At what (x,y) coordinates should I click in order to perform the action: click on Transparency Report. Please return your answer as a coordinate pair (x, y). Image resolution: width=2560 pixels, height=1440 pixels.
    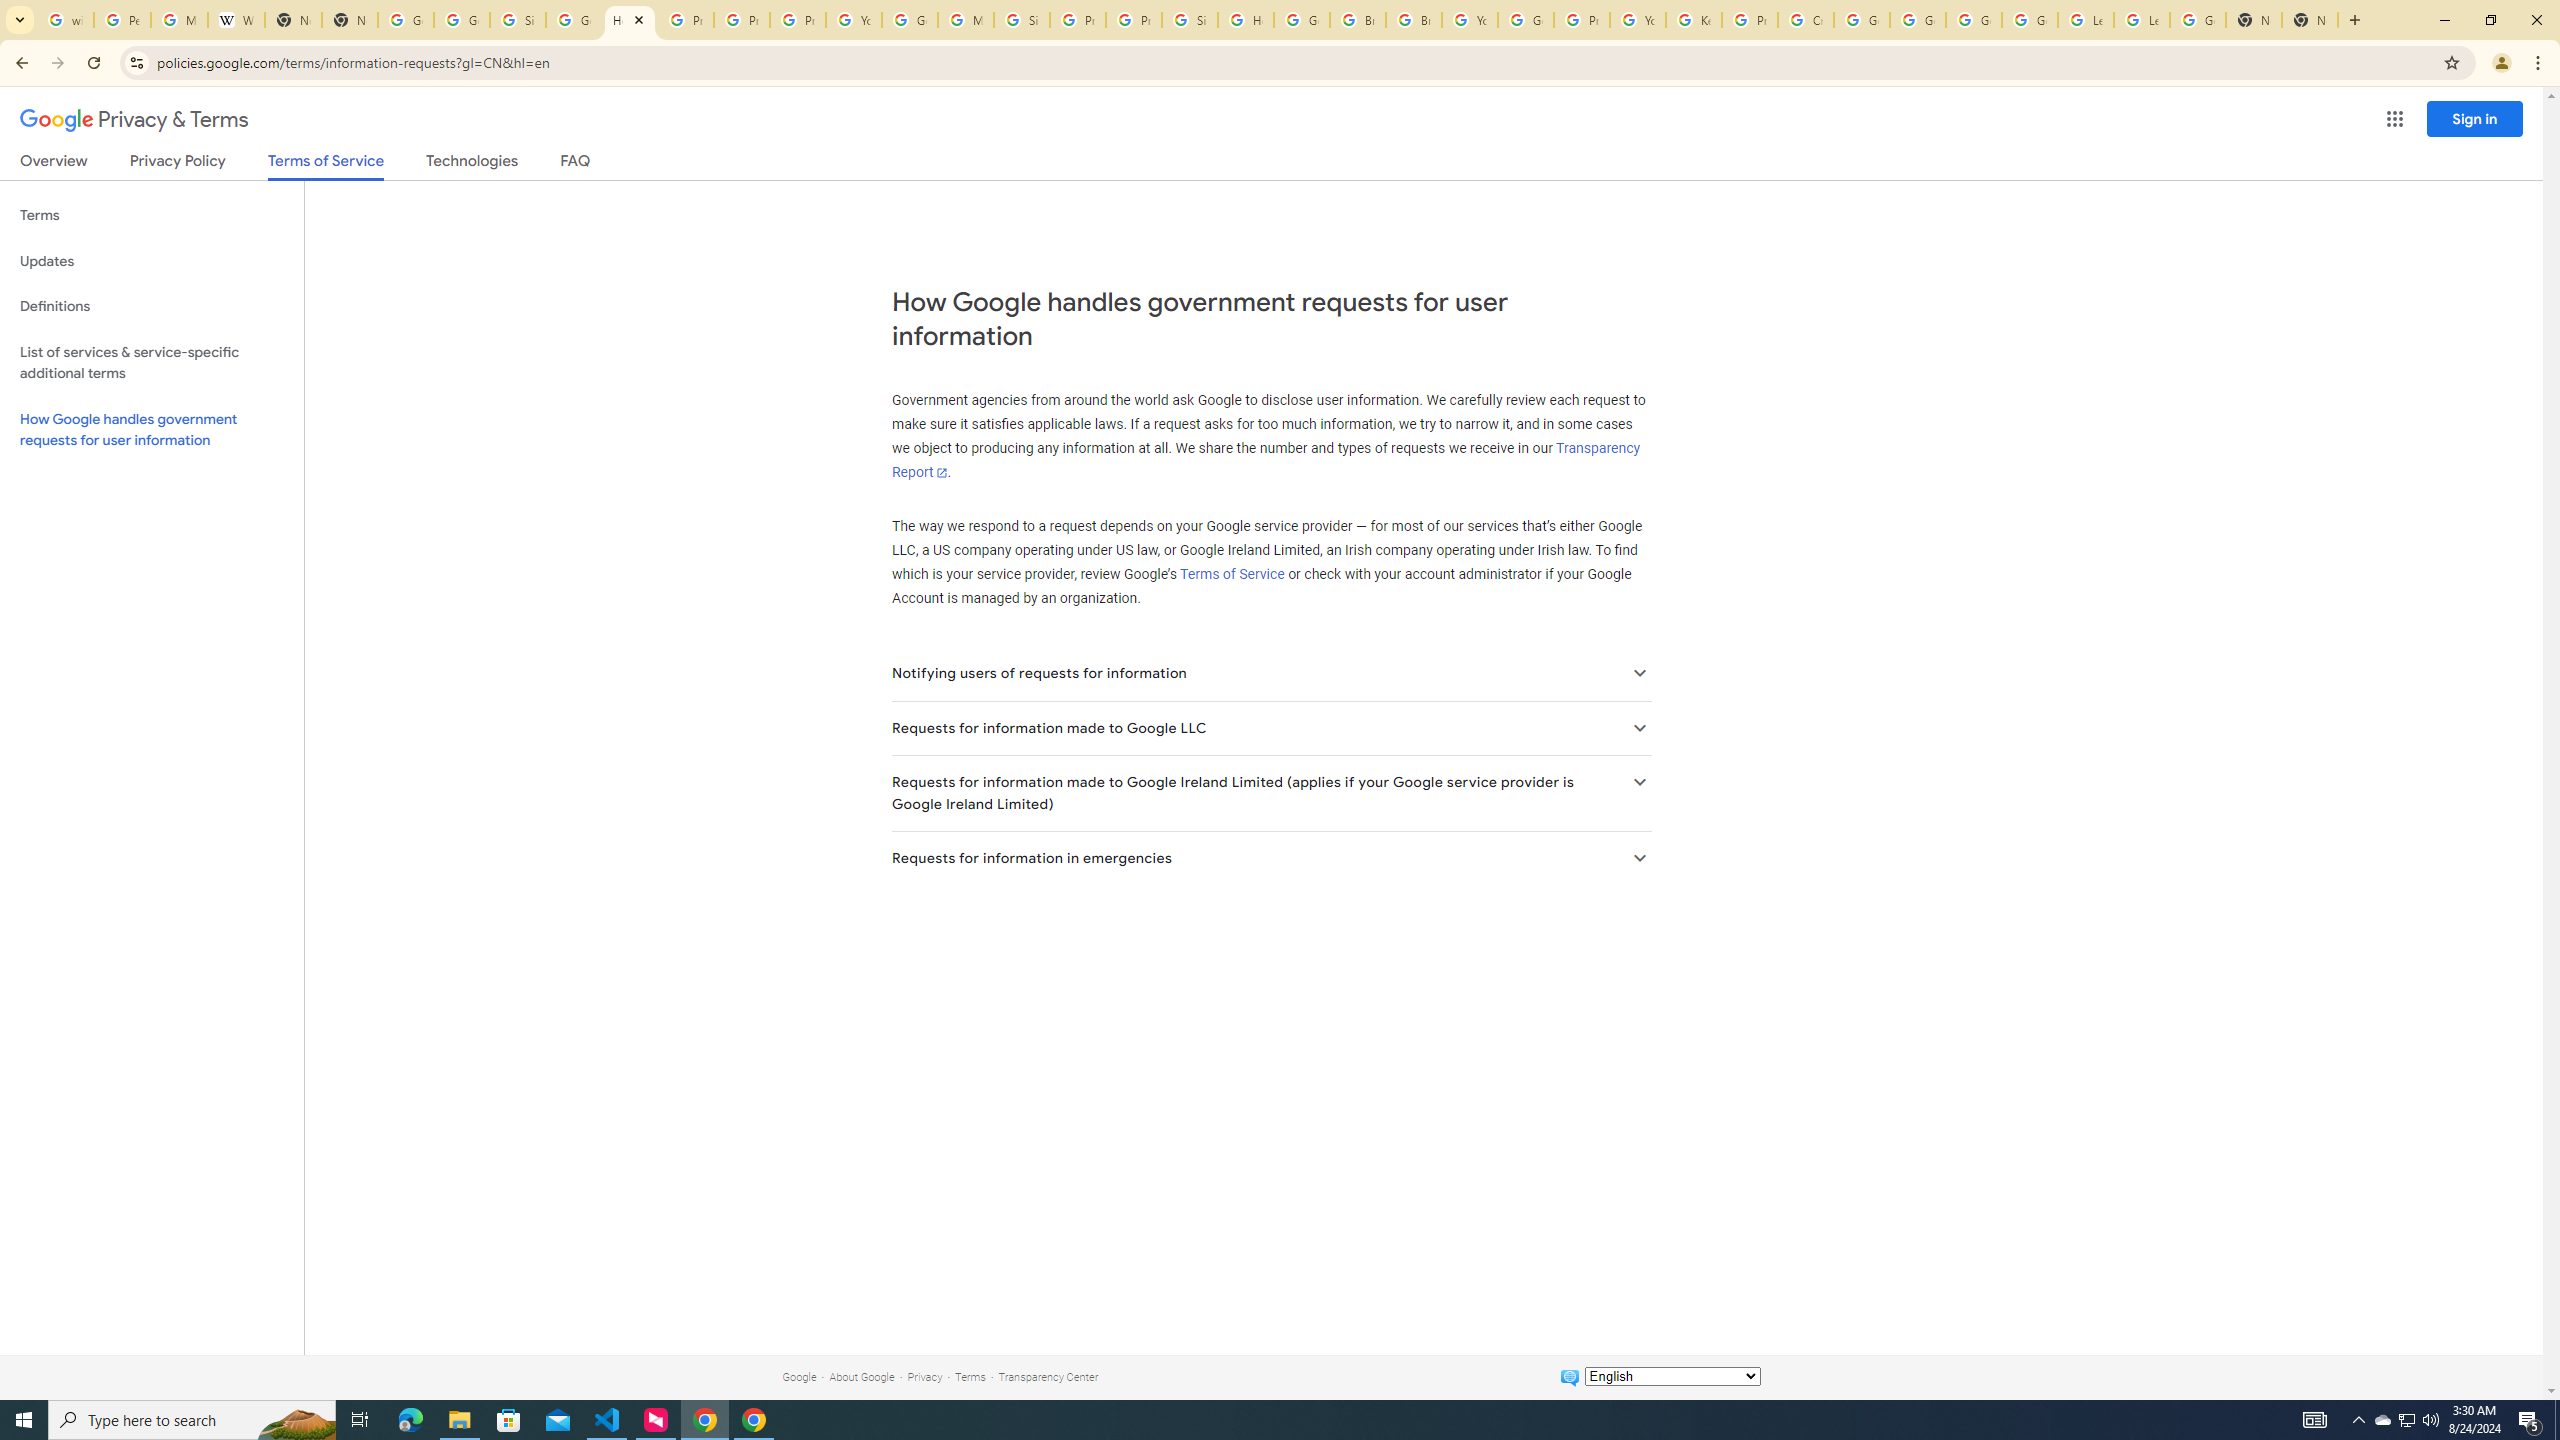
    Looking at the image, I should click on (1265, 461).